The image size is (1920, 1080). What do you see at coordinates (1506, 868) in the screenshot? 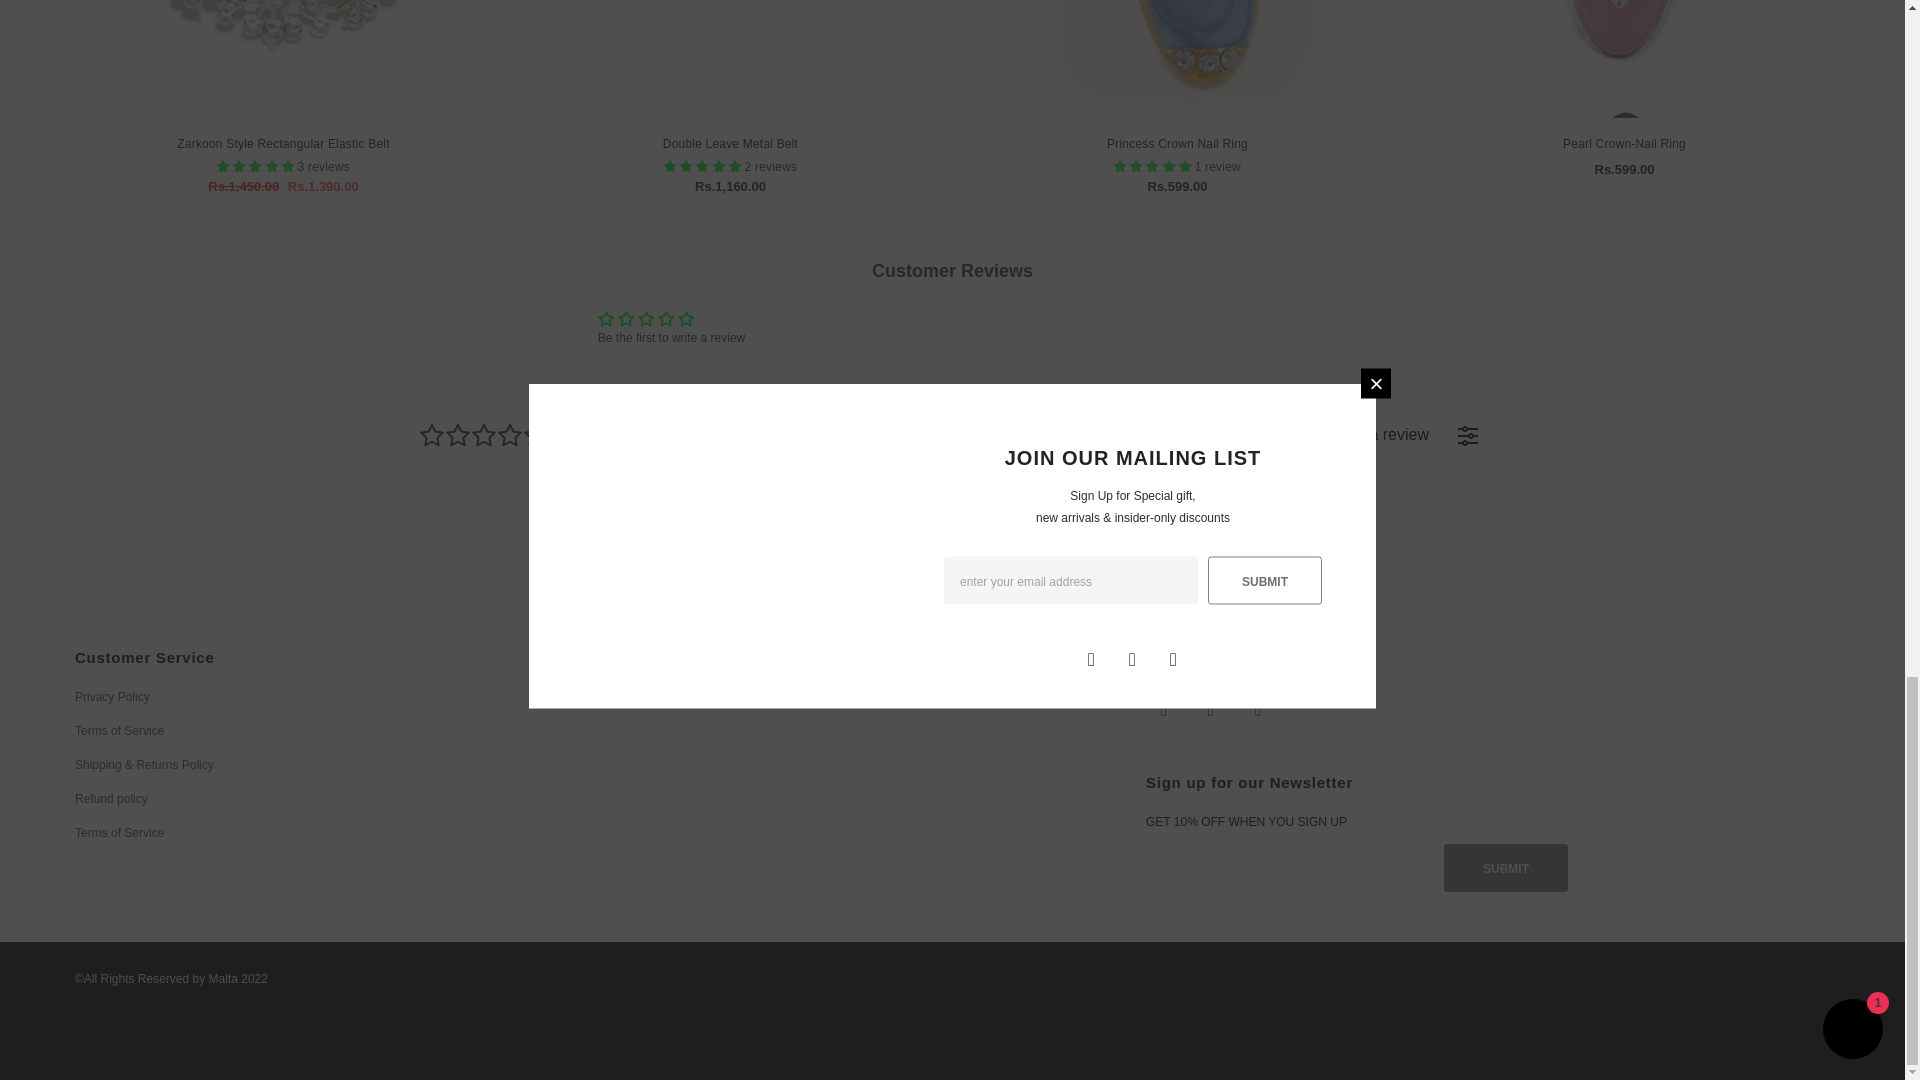
I see `Submit` at bounding box center [1506, 868].